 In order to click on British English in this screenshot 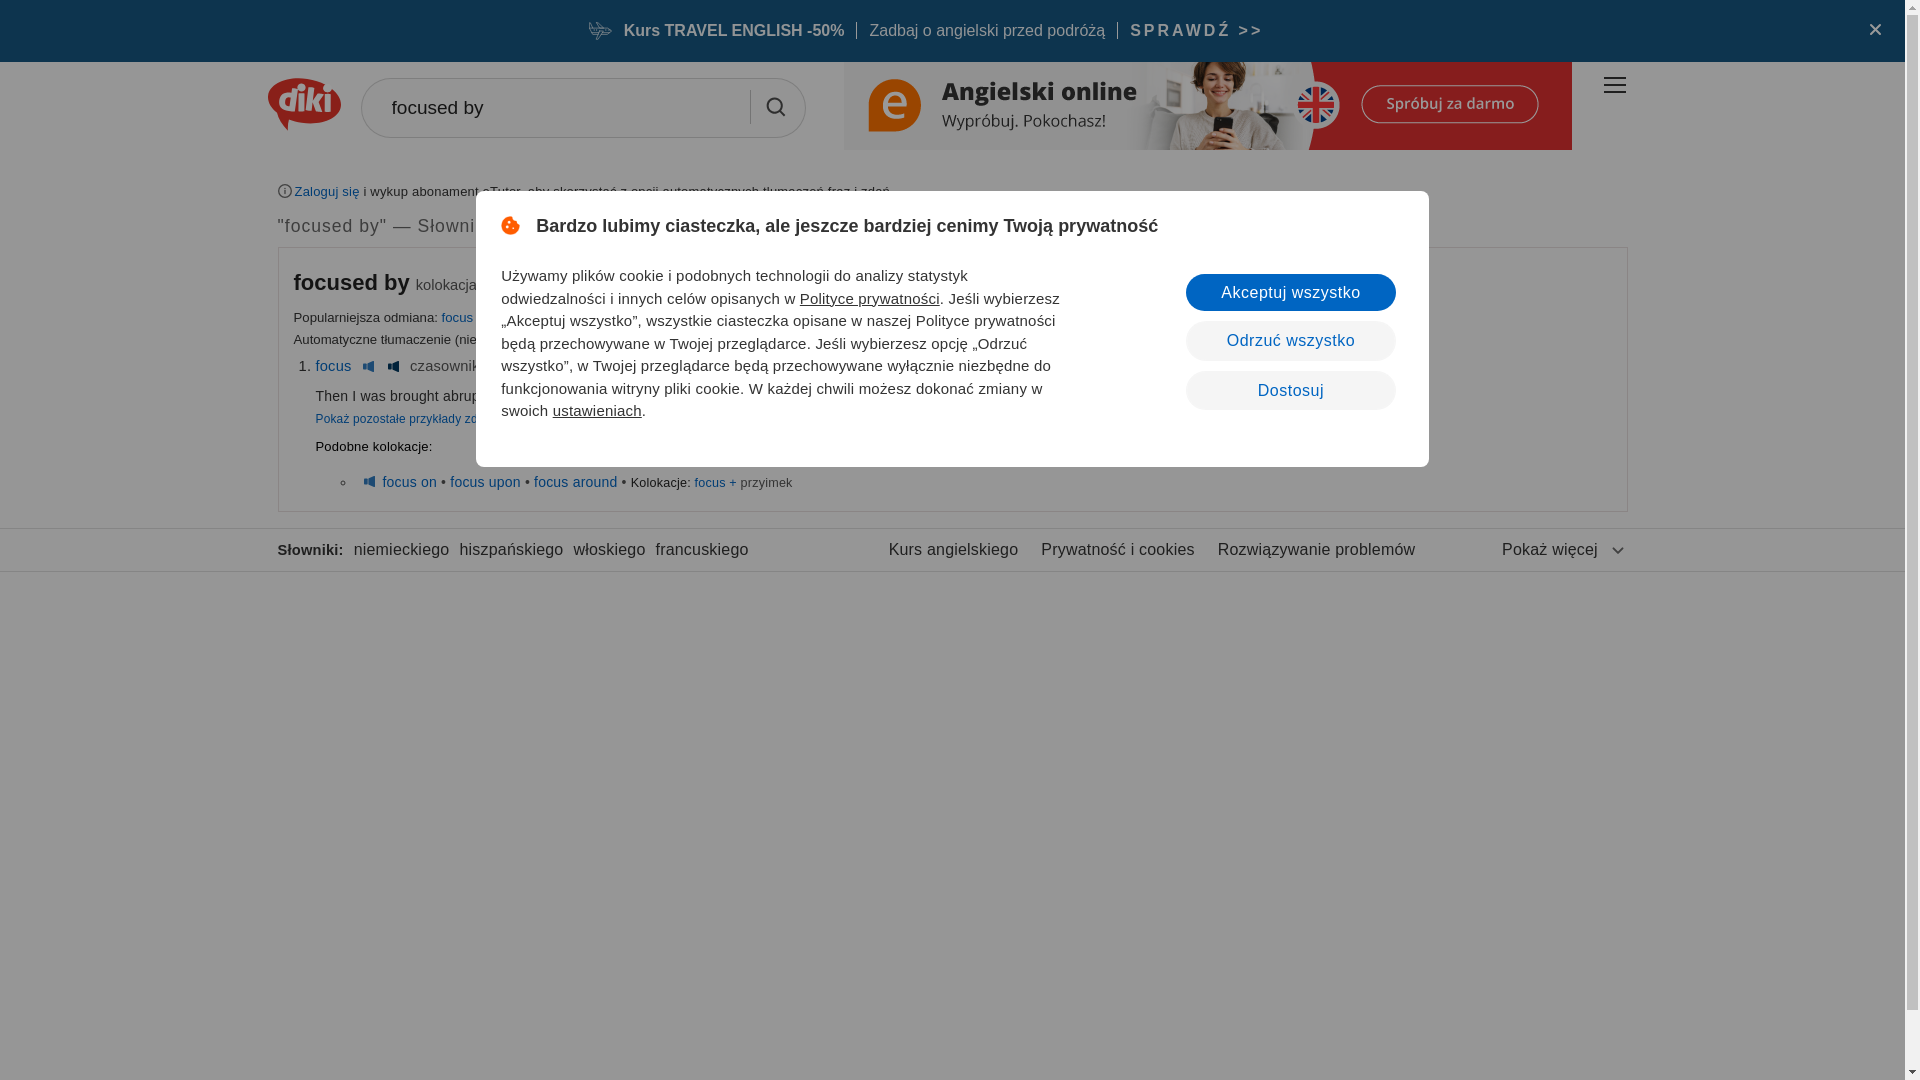, I will do `click(528, 365)`.